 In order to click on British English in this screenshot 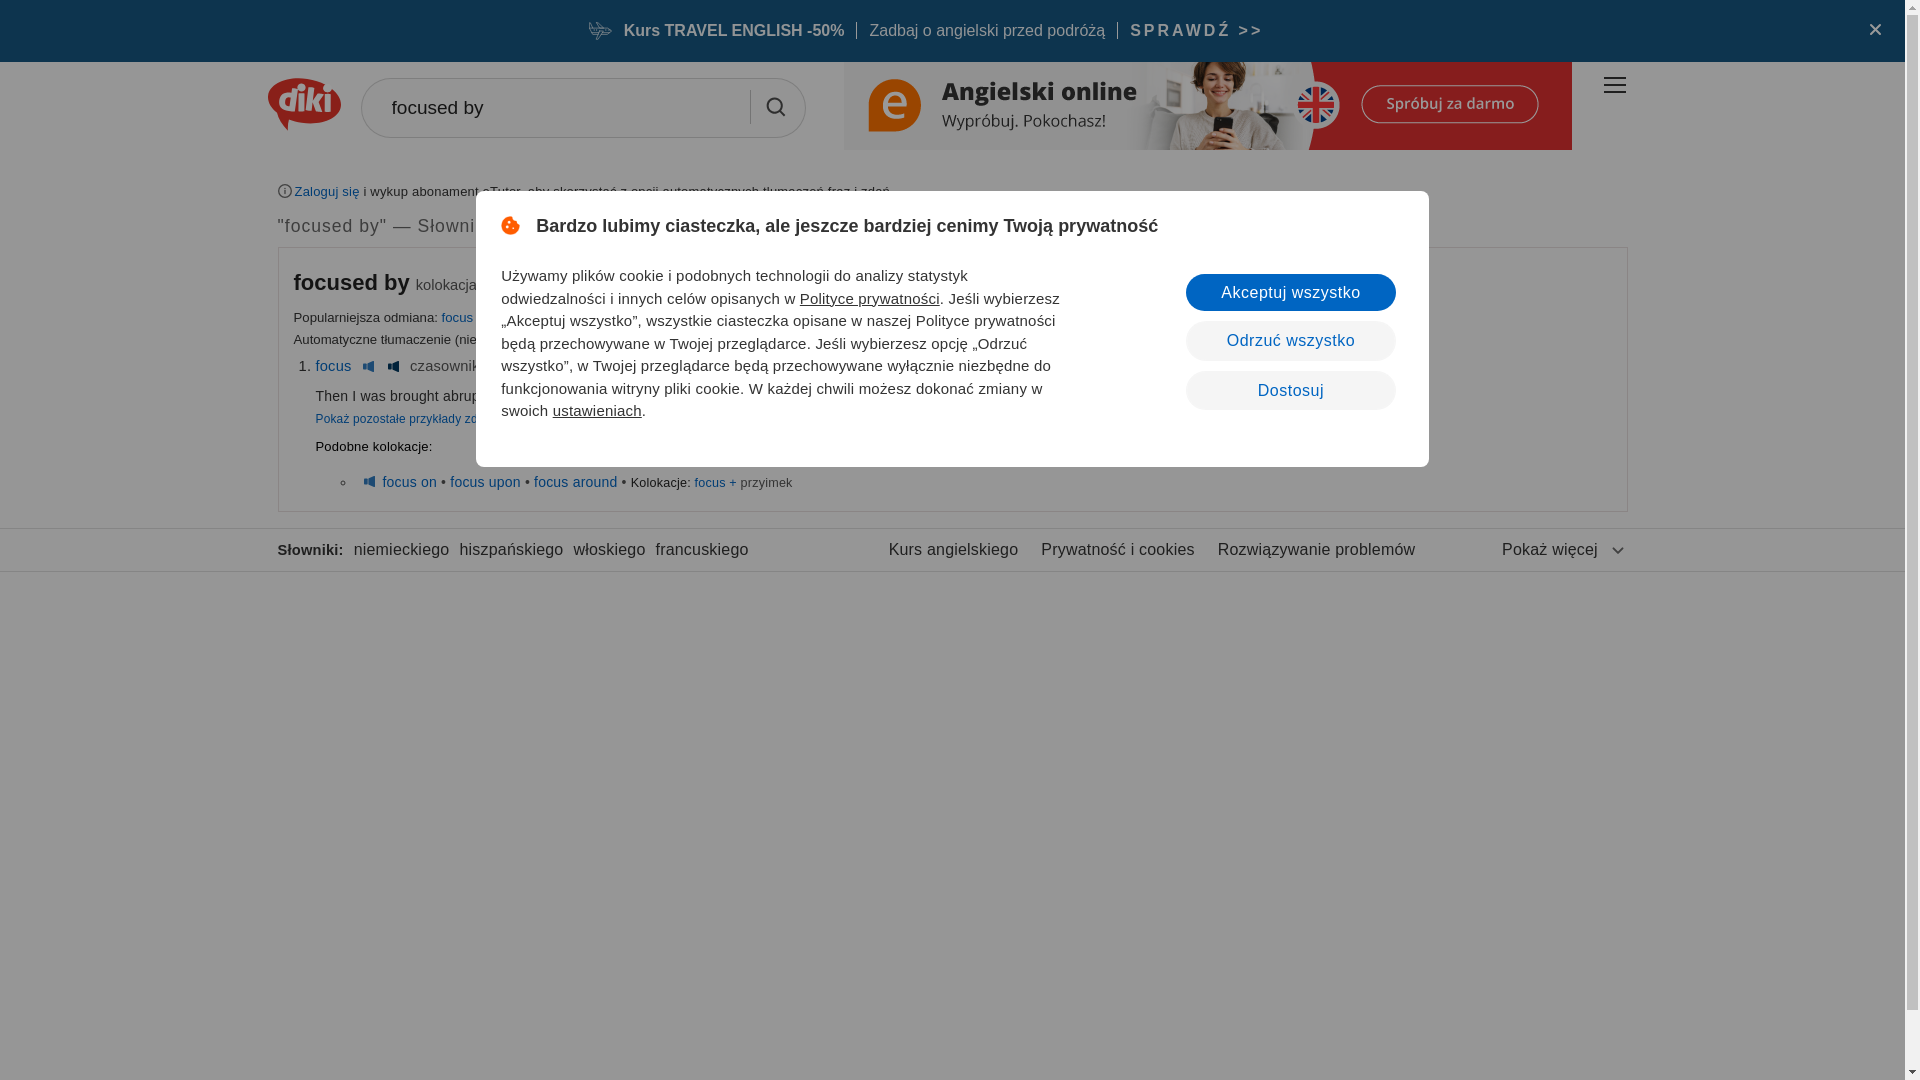, I will do `click(528, 365)`.